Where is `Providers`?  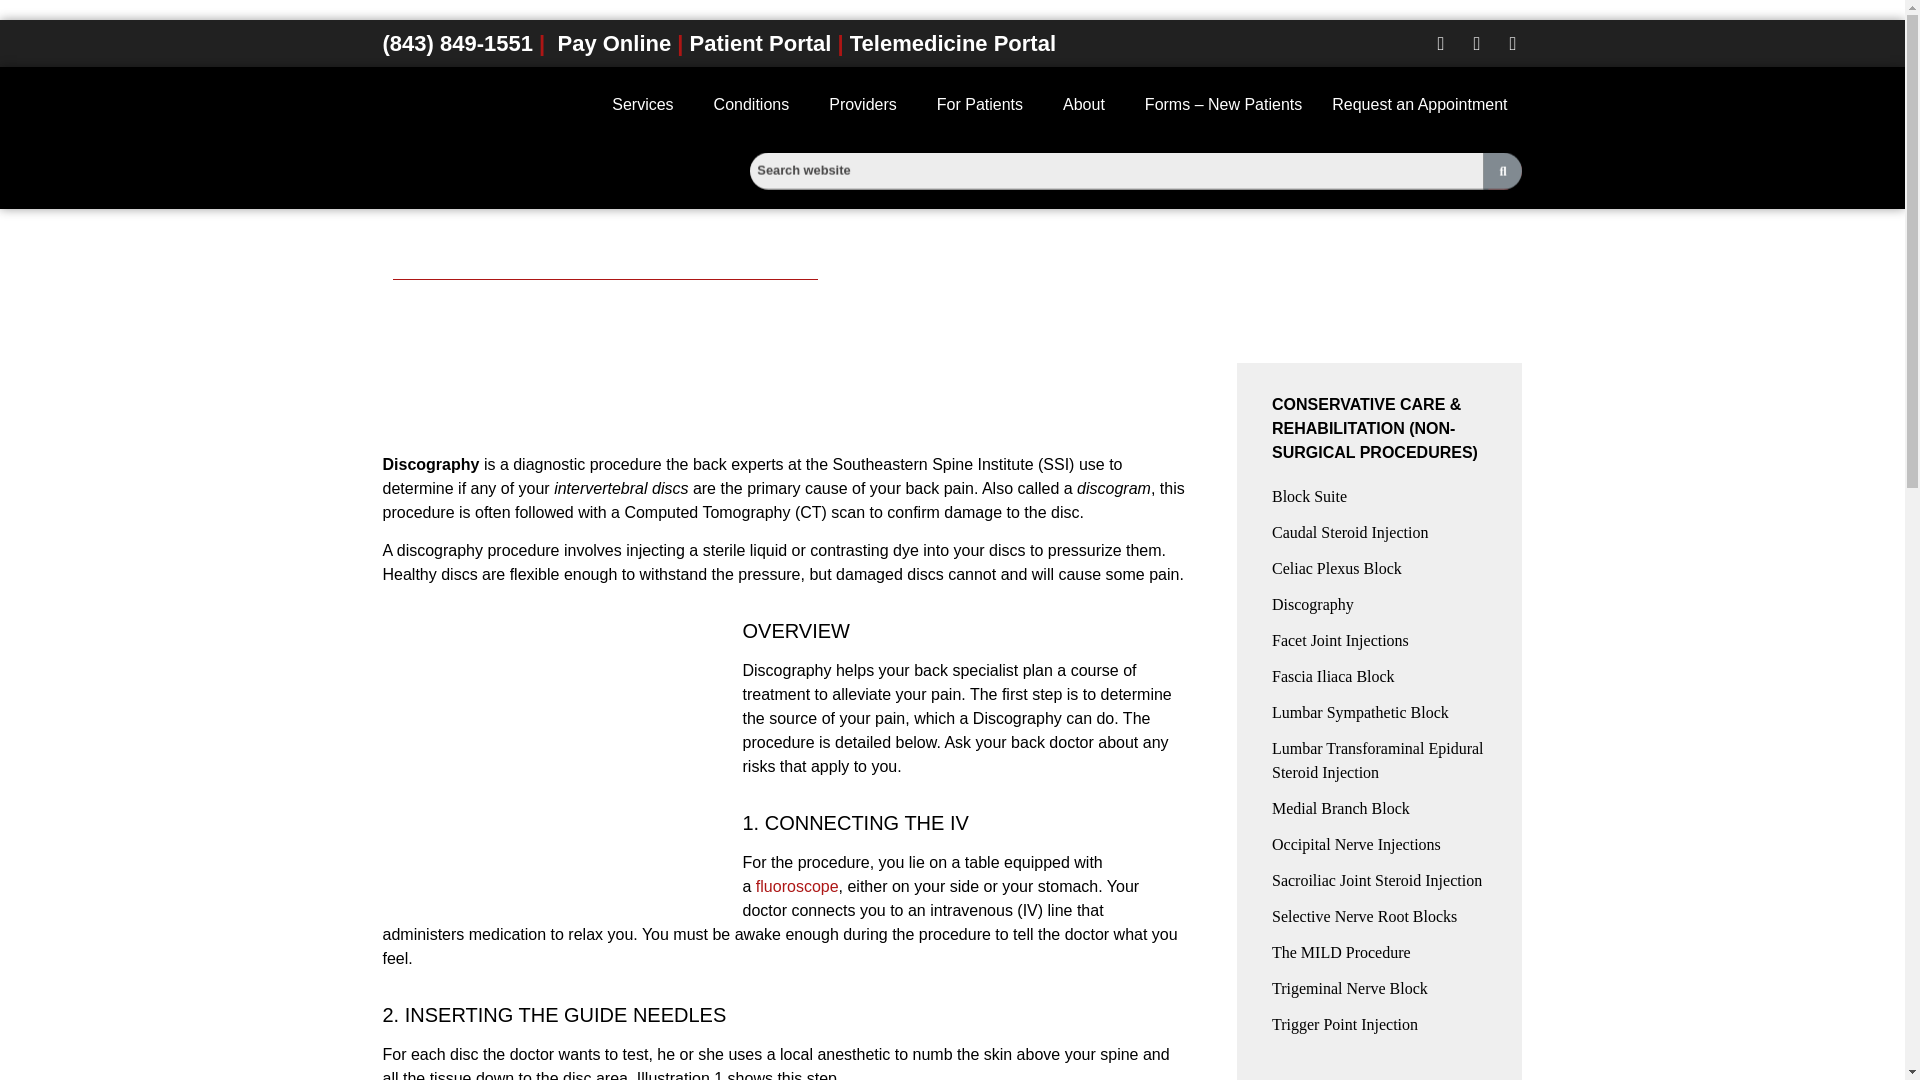
Providers is located at coordinates (868, 105).